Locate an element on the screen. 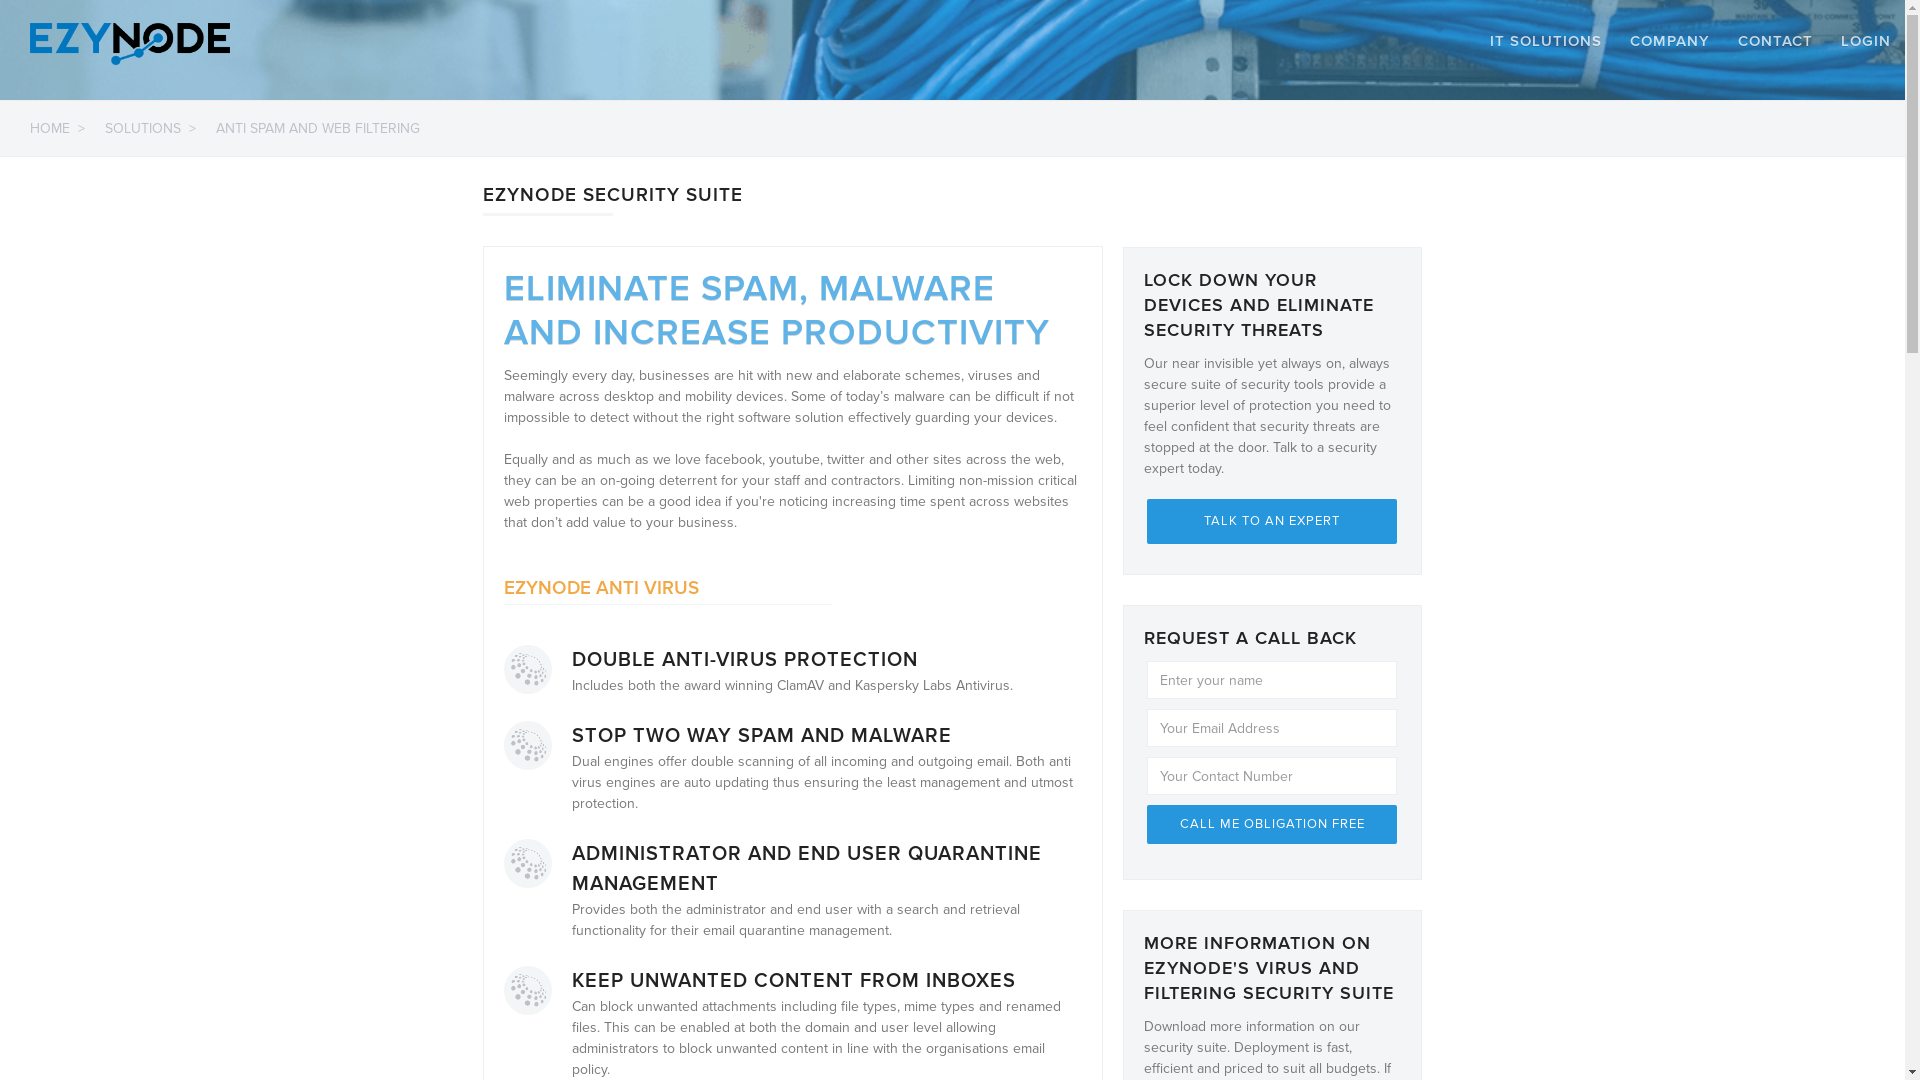 The image size is (1920, 1080). TALK TO AN EXPERT is located at coordinates (1272, 522).